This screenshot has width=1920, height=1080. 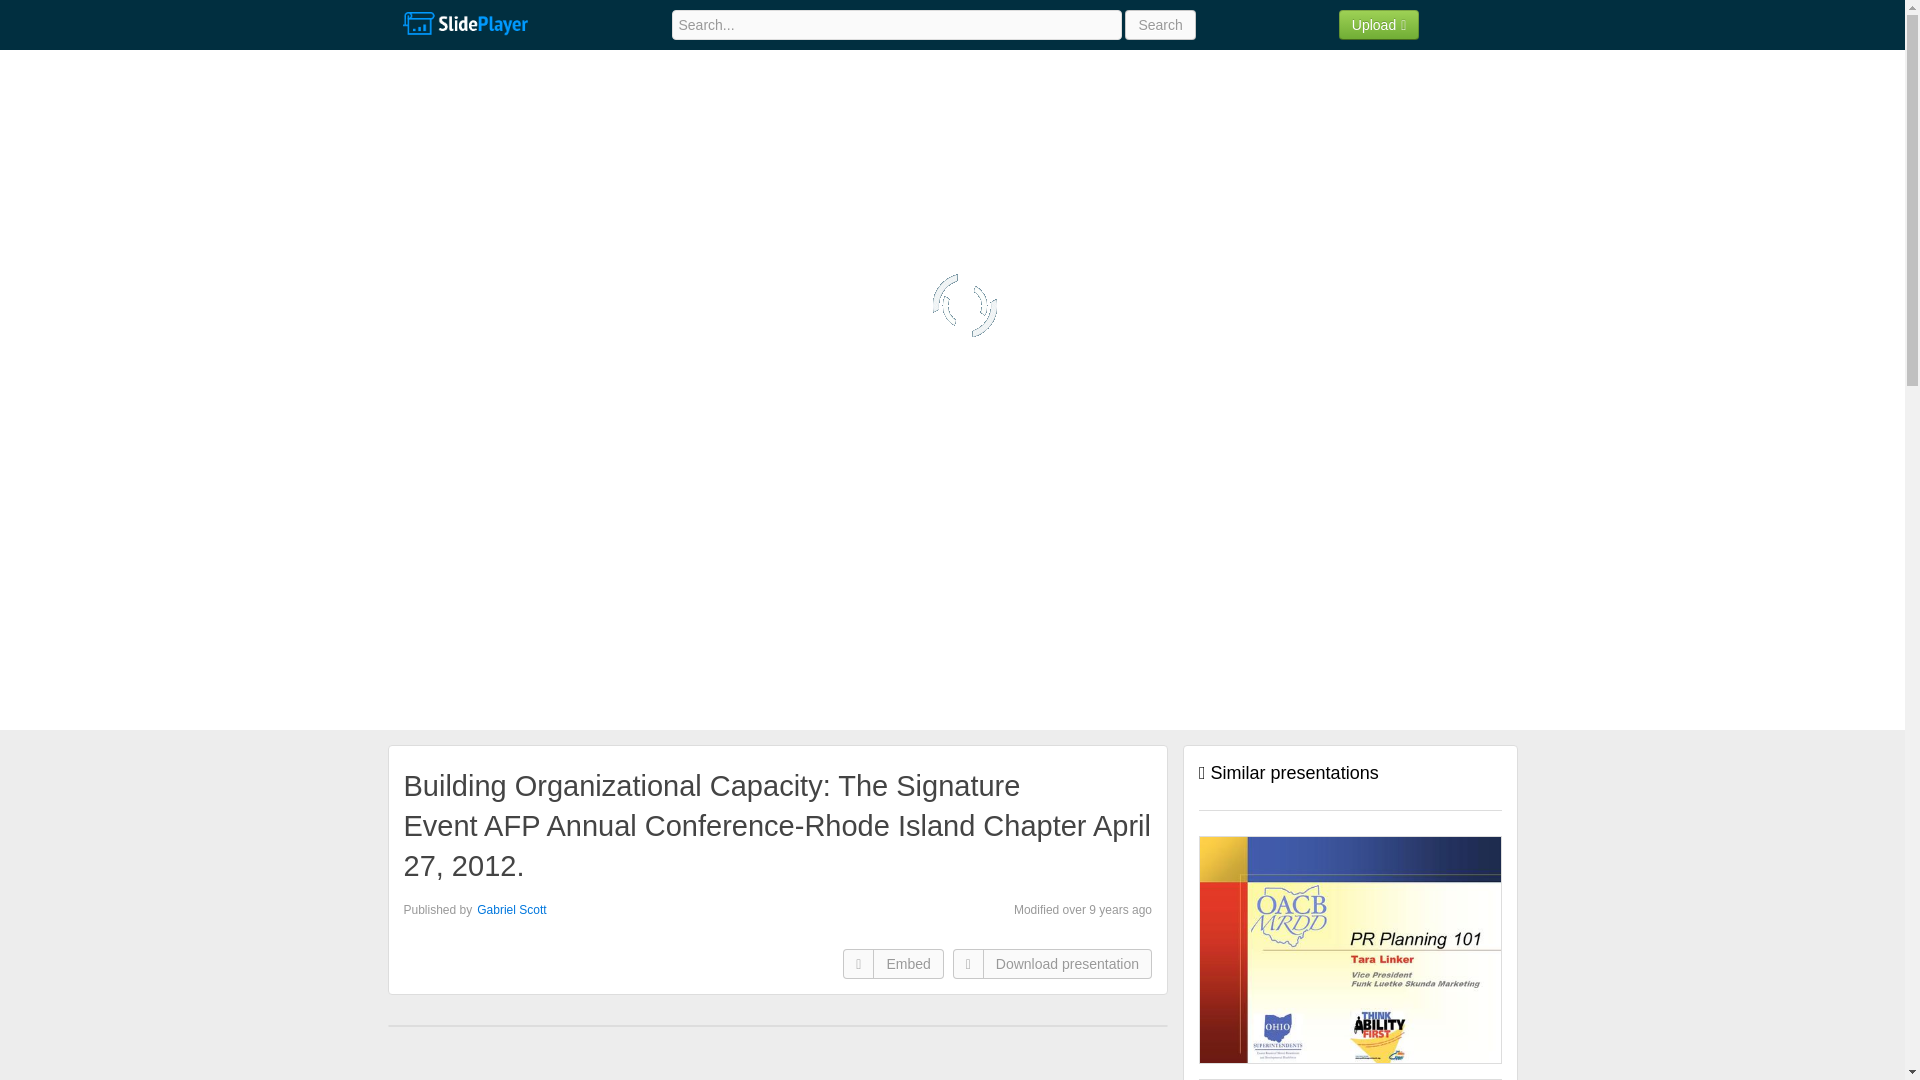 What do you see at coordinates (1160, 24) in the screenshot?
I see `Search` at bounding box center [1160, 24].